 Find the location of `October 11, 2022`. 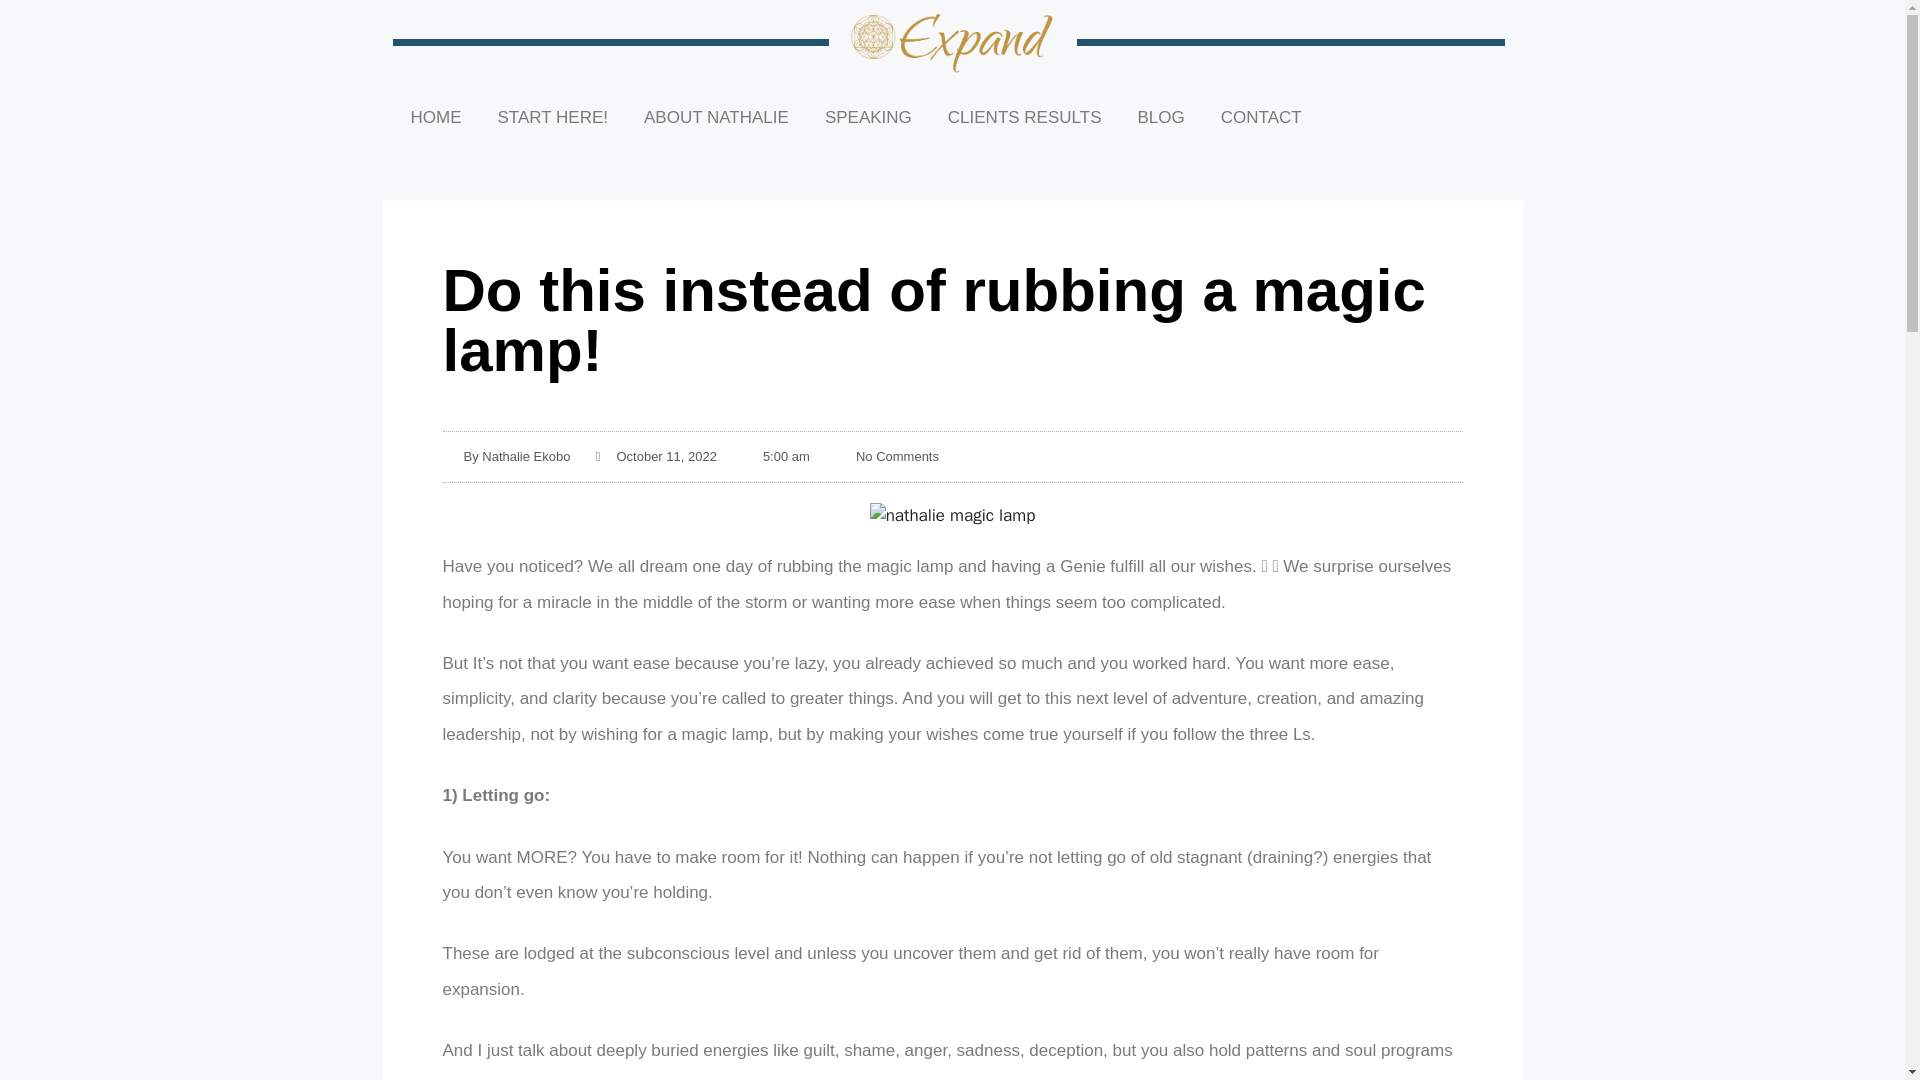

October 11, 2022 is located at coordinates (656, 456).